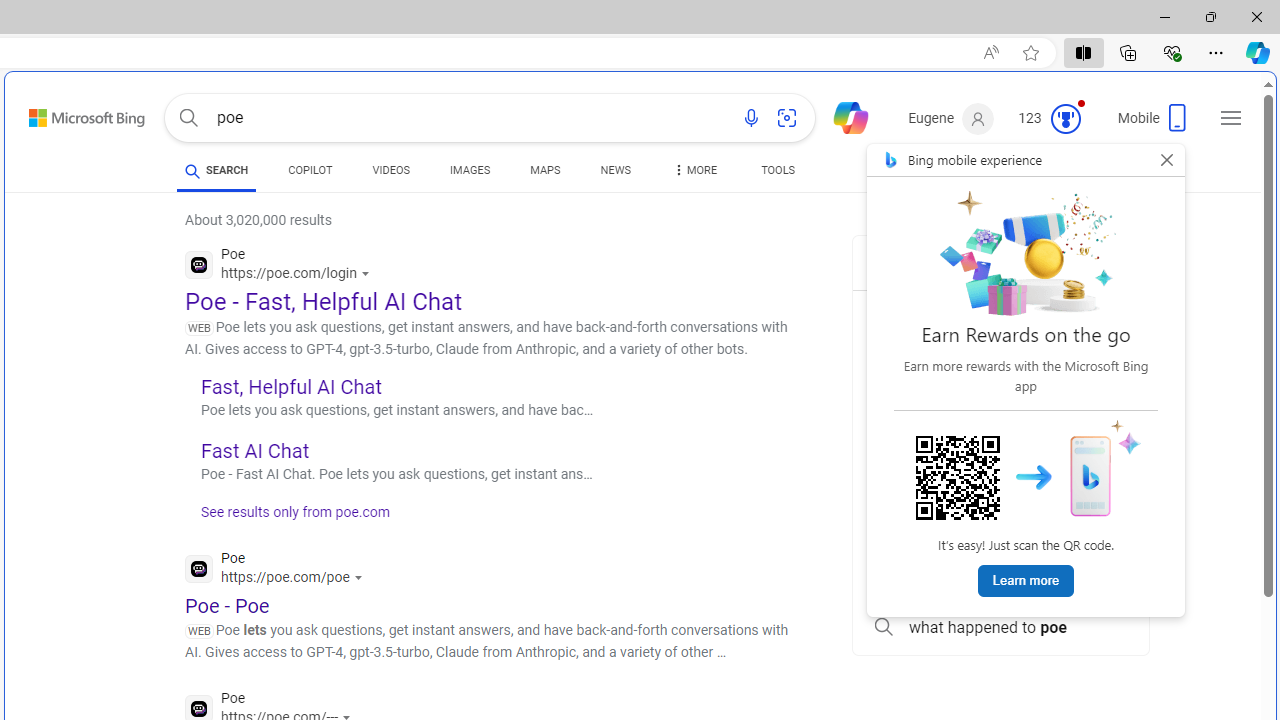  What do you see at coordinates (290, 386) in the screenshot?
I see `Fast, Helpful AI Chat` at bounding box center [290, 386].